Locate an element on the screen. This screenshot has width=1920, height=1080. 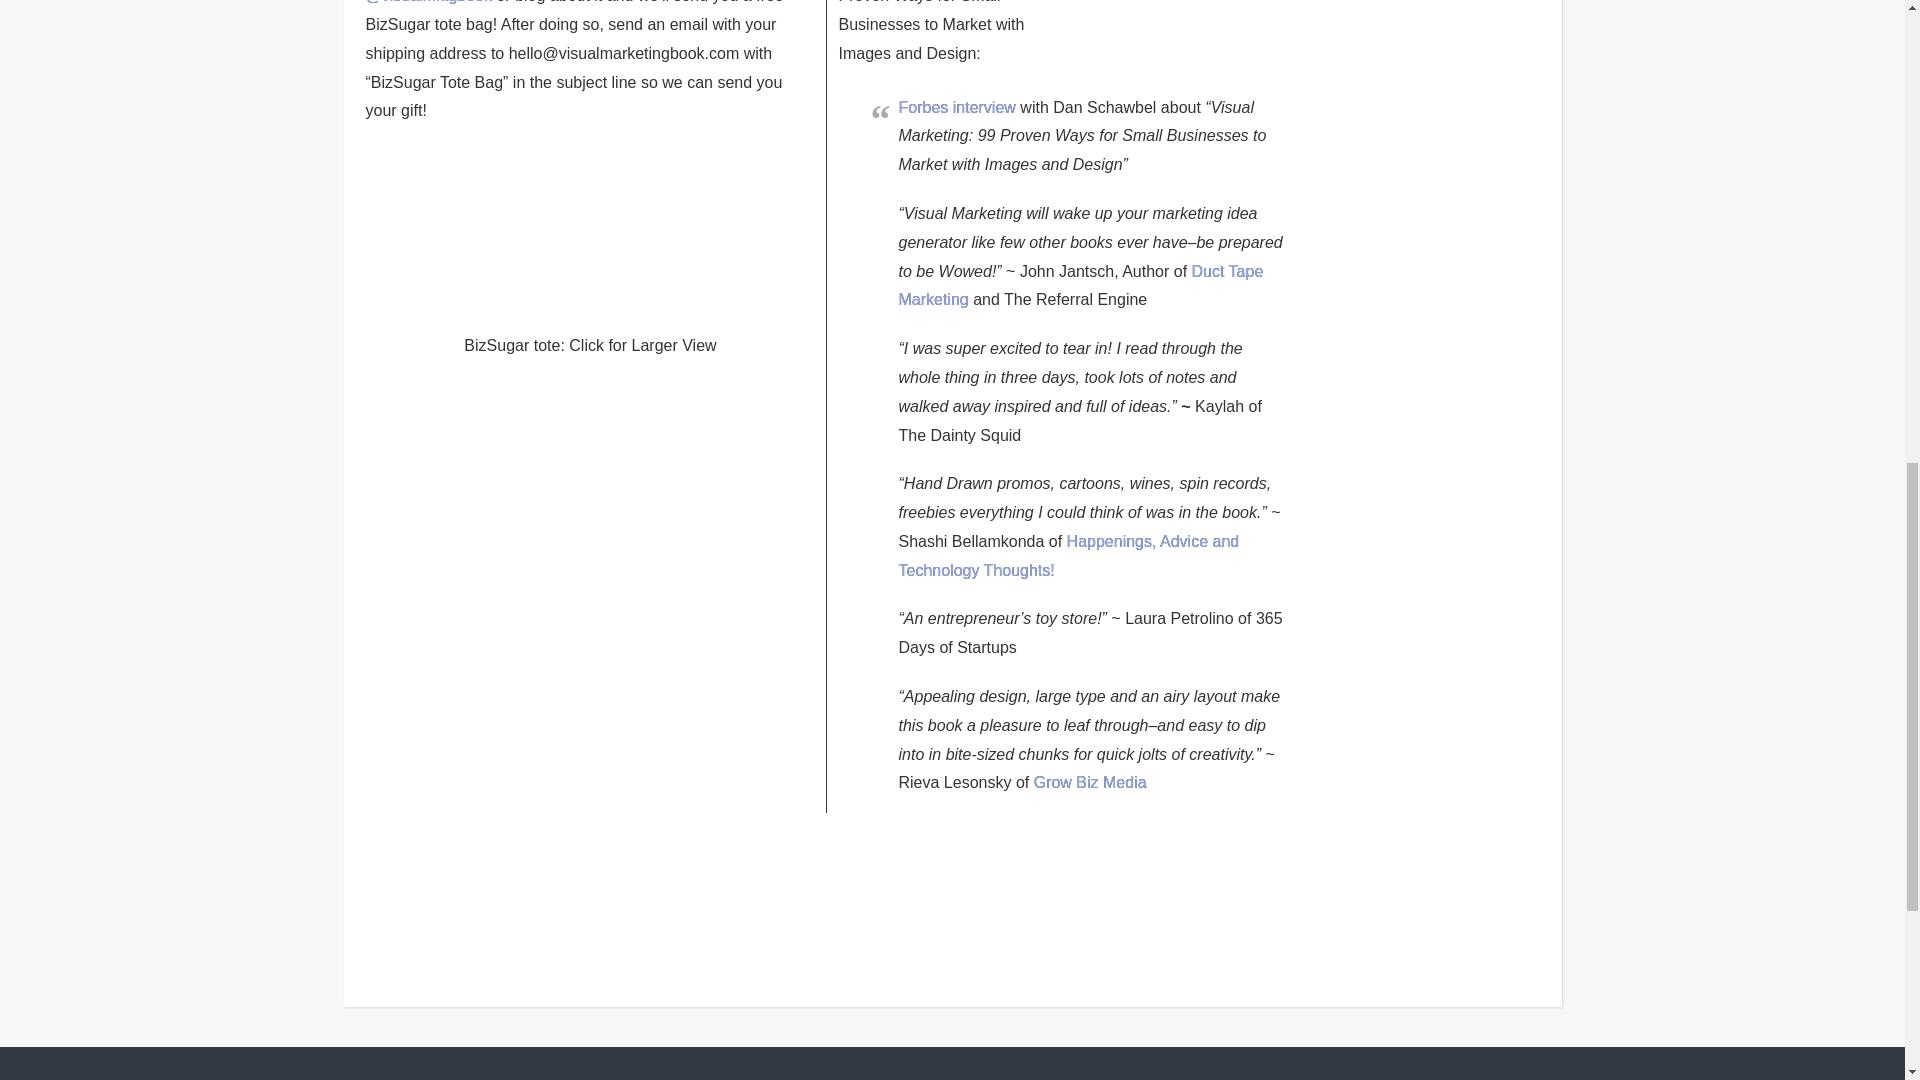
Visual Marketing on Shelves is located at coordinates (620, 896).